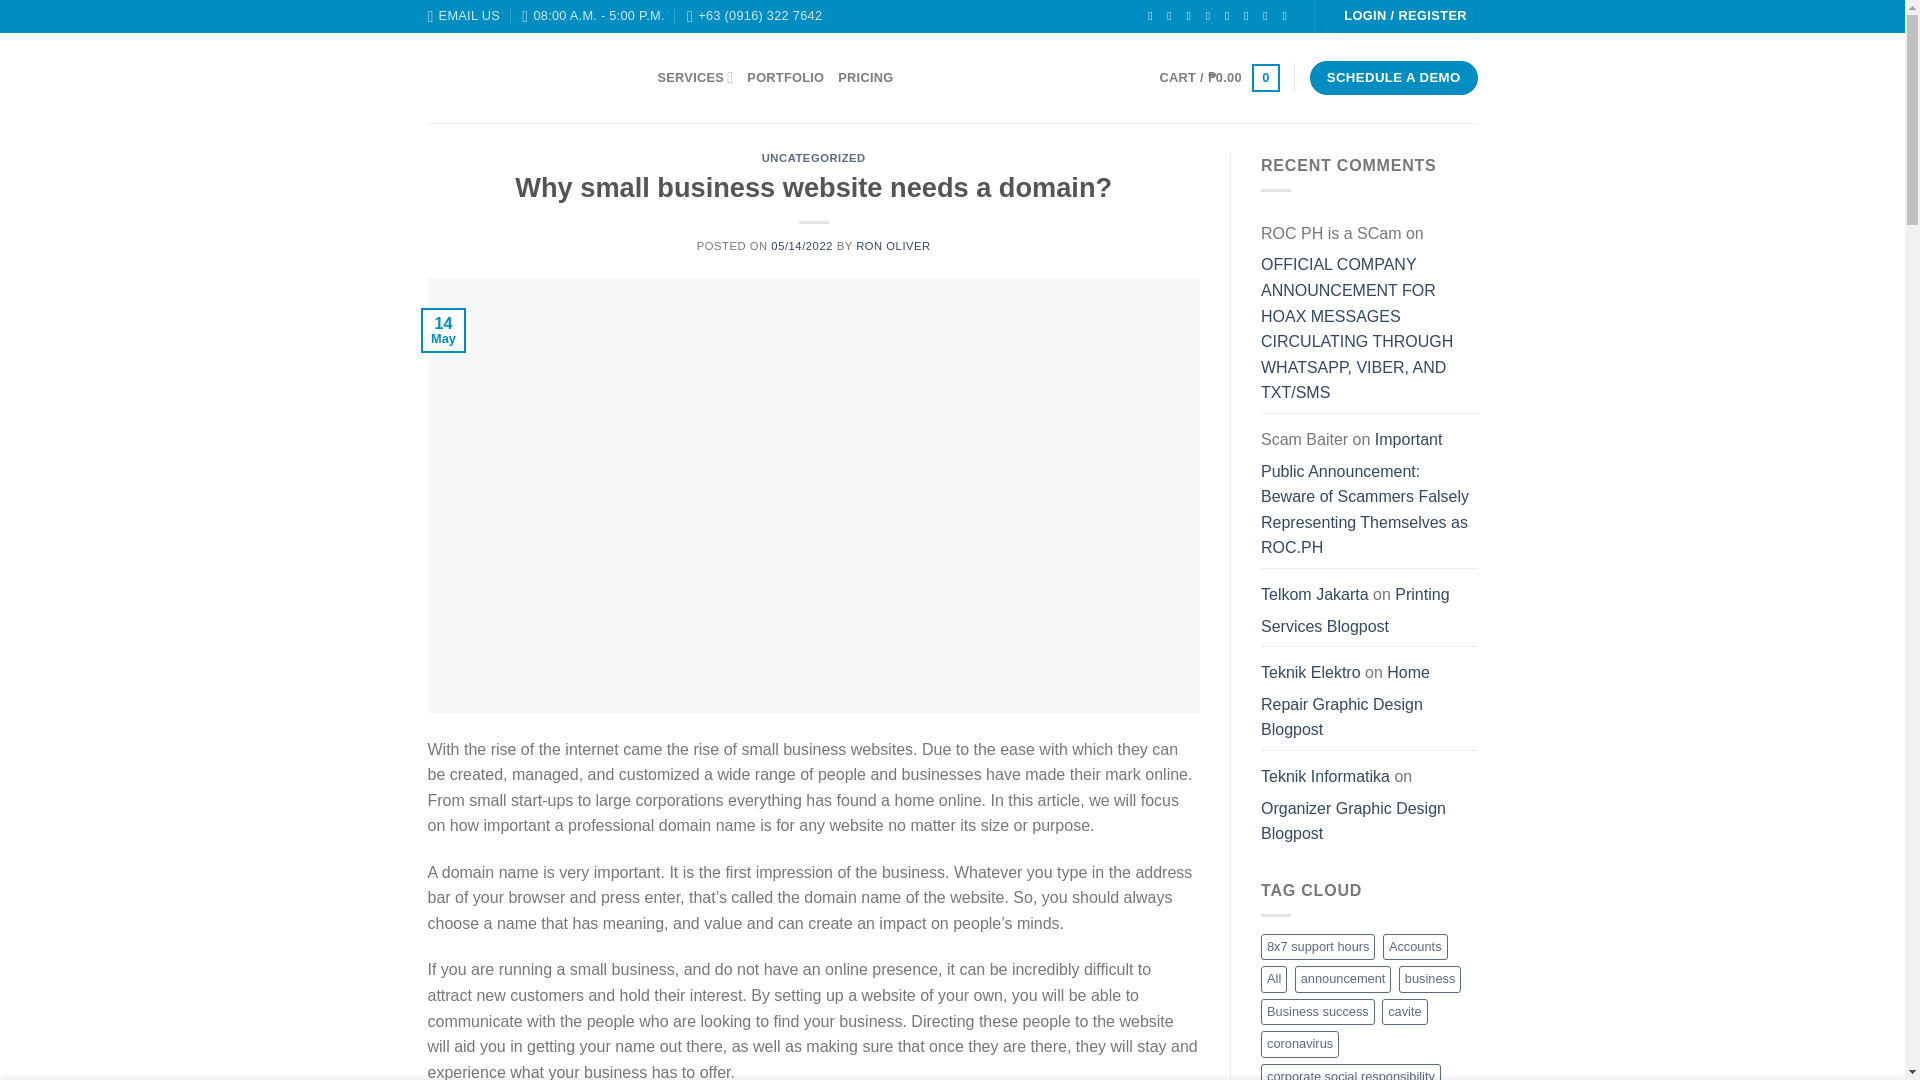 The image size is (1920, 1080). What do you see at coordinates (1394, 78) in the screenshot?
I see `SCHEDULE A DEMO` at bounding box center [1394, 78].